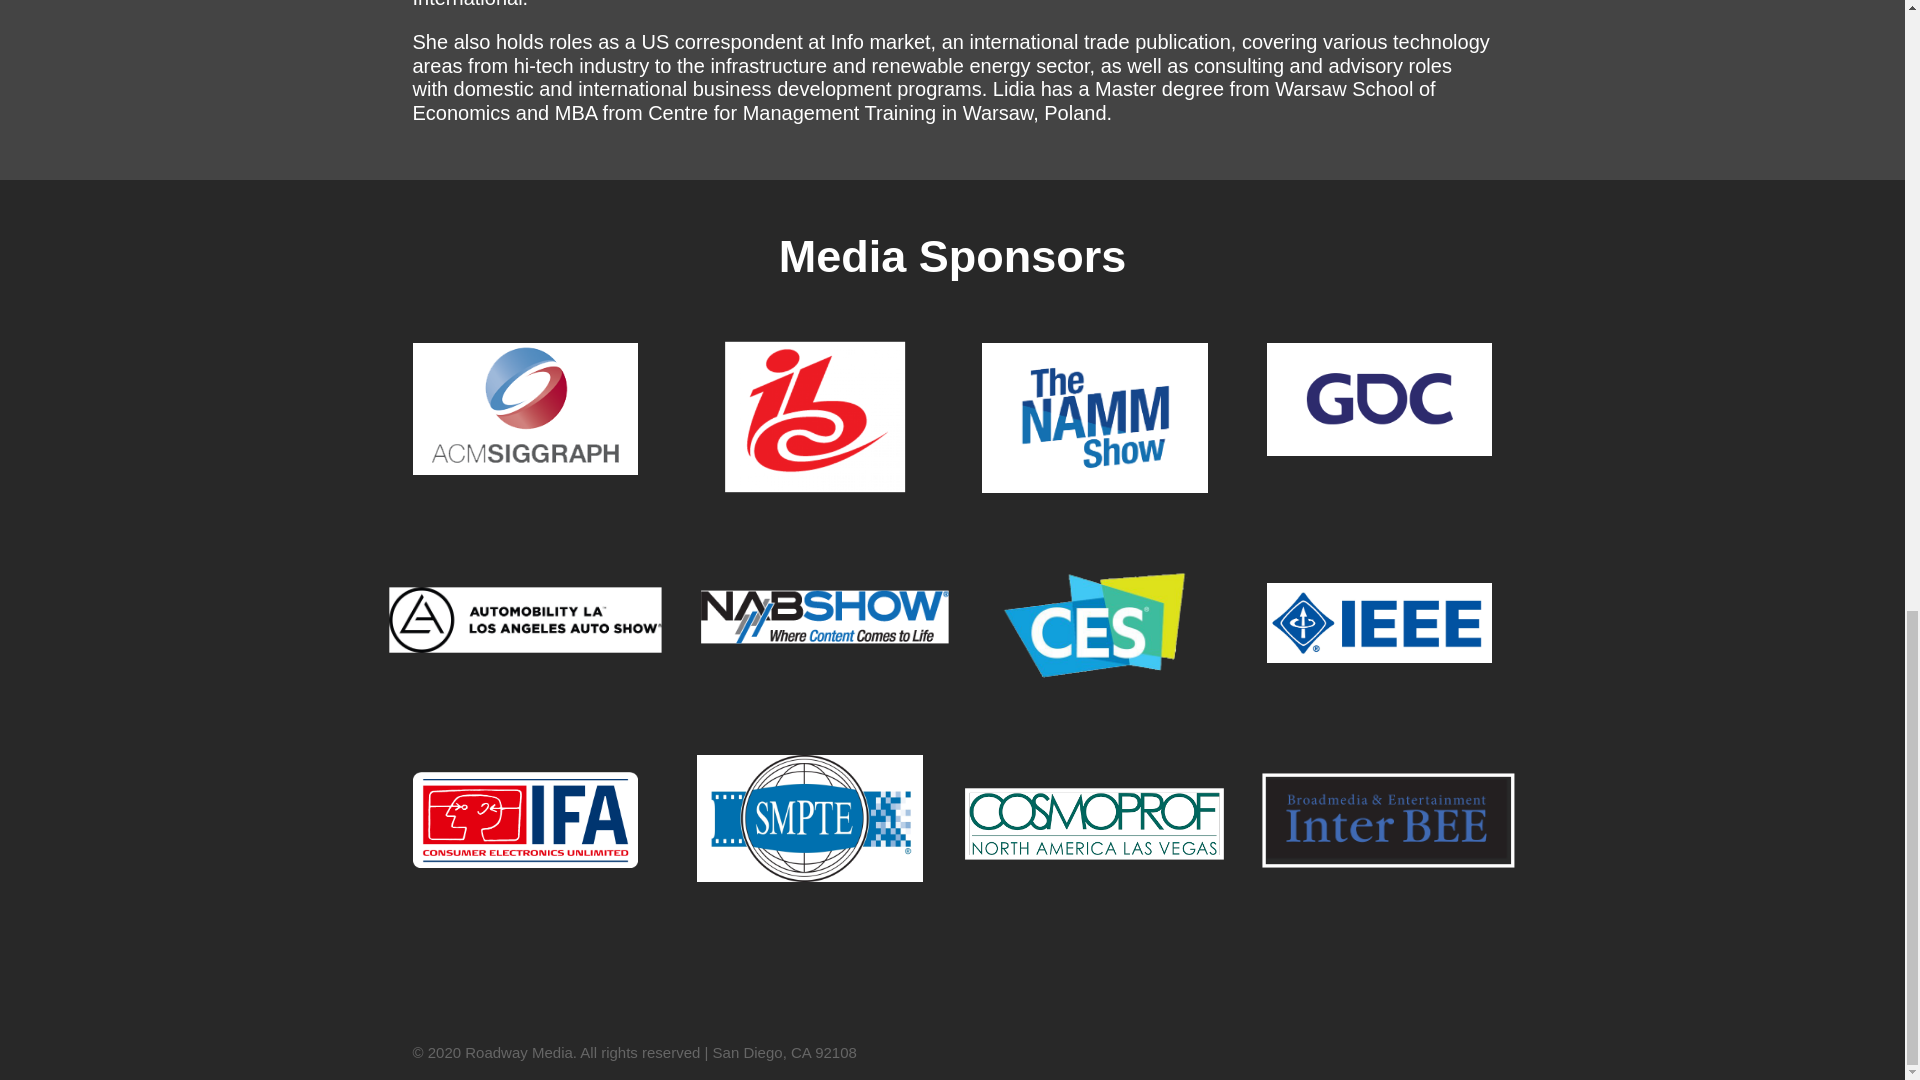  Describe the element at coordinates (502, 614) in the screenshot. I see `Auto` at that location.